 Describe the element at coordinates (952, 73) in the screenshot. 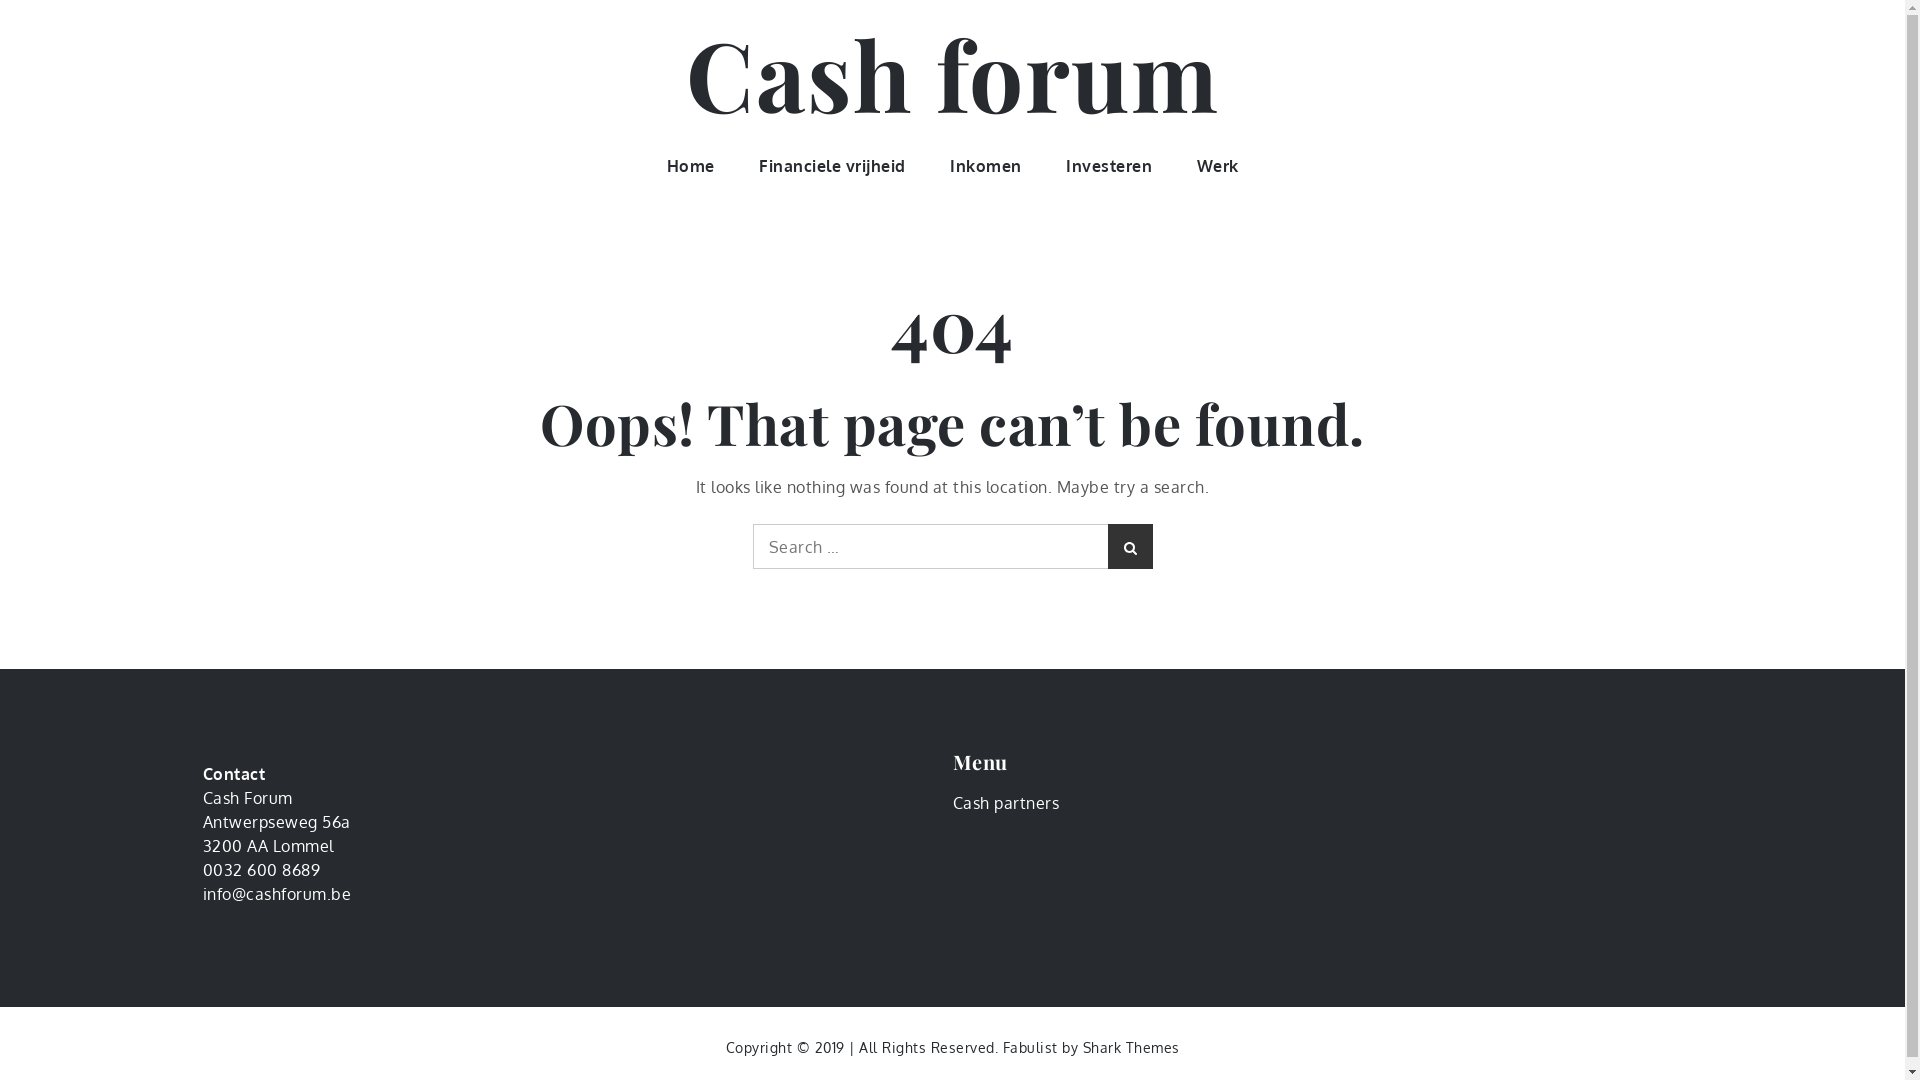

I see `Cash forum` at that location.